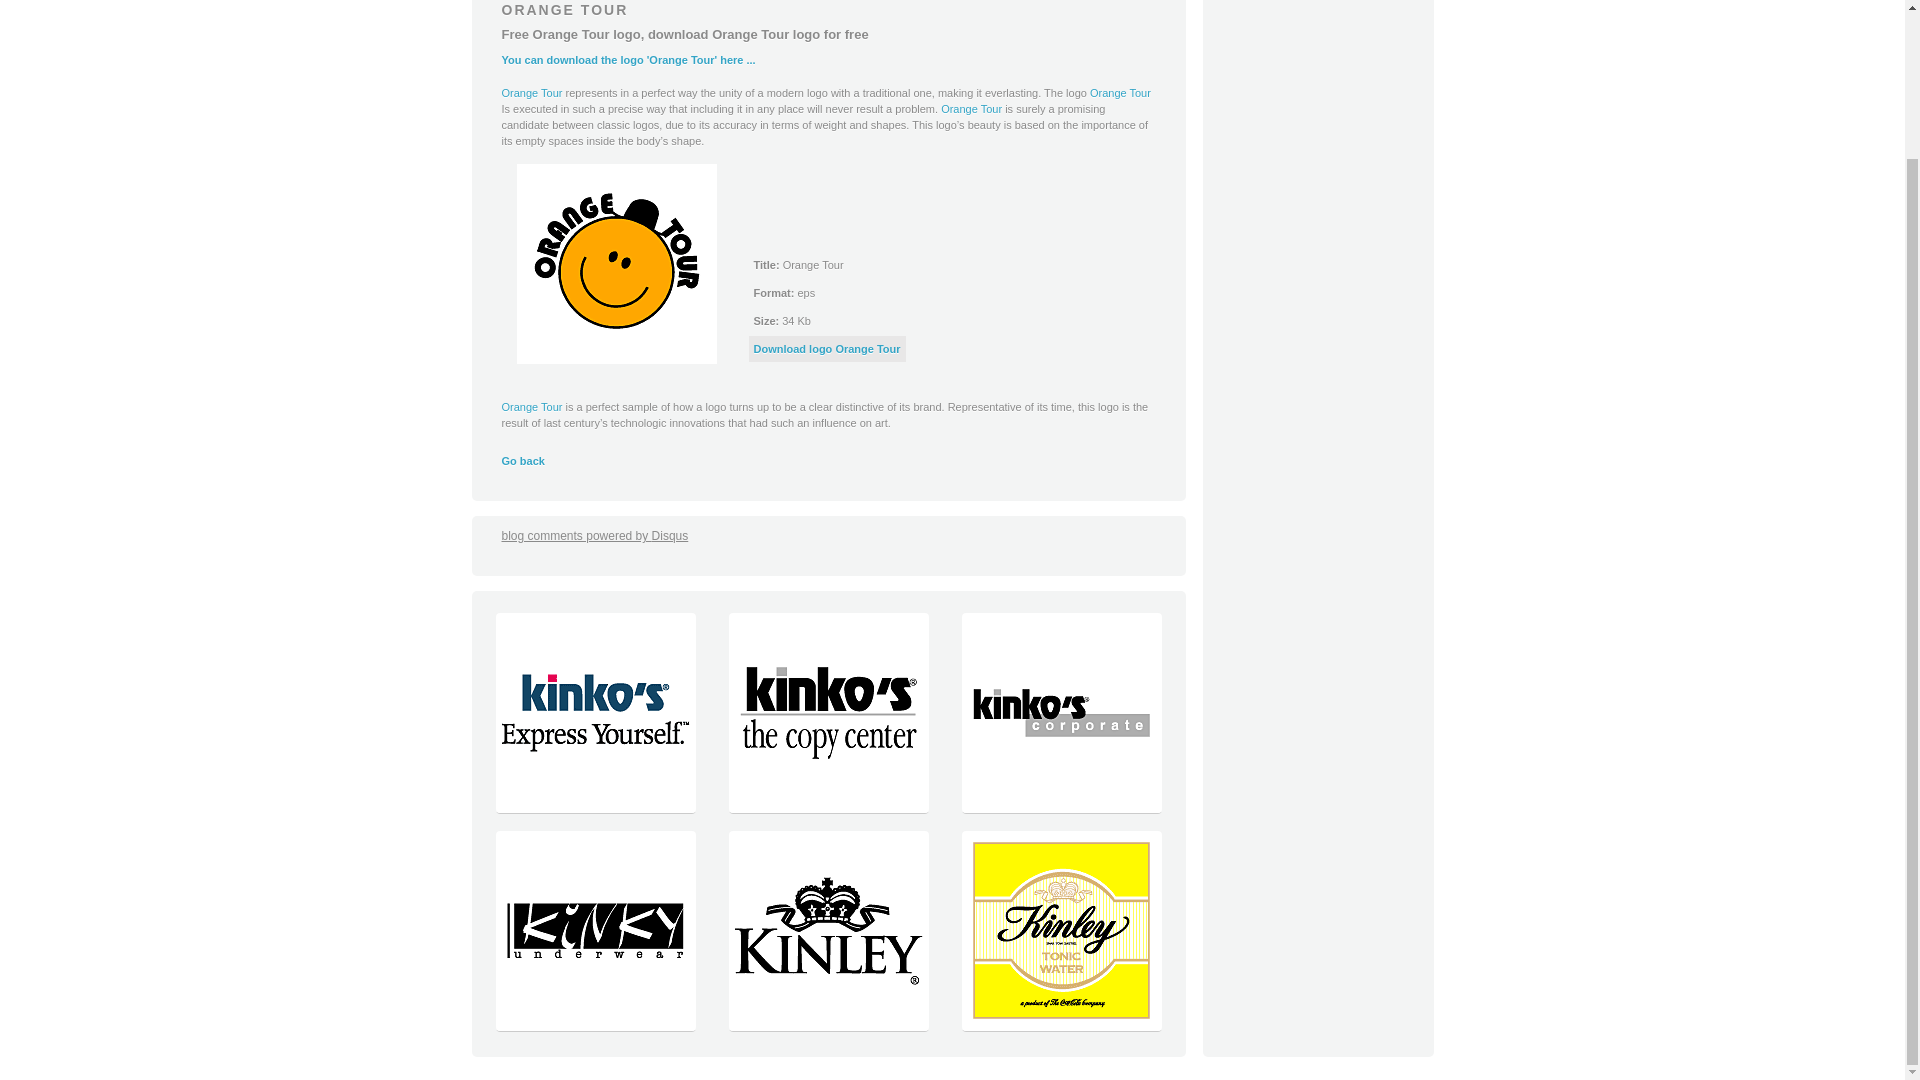 Image resolution: width=1920 pixels, height=1080 pixels. I want to click on You can download the logo 'Orange Tour' here ..., so click(628, 60).